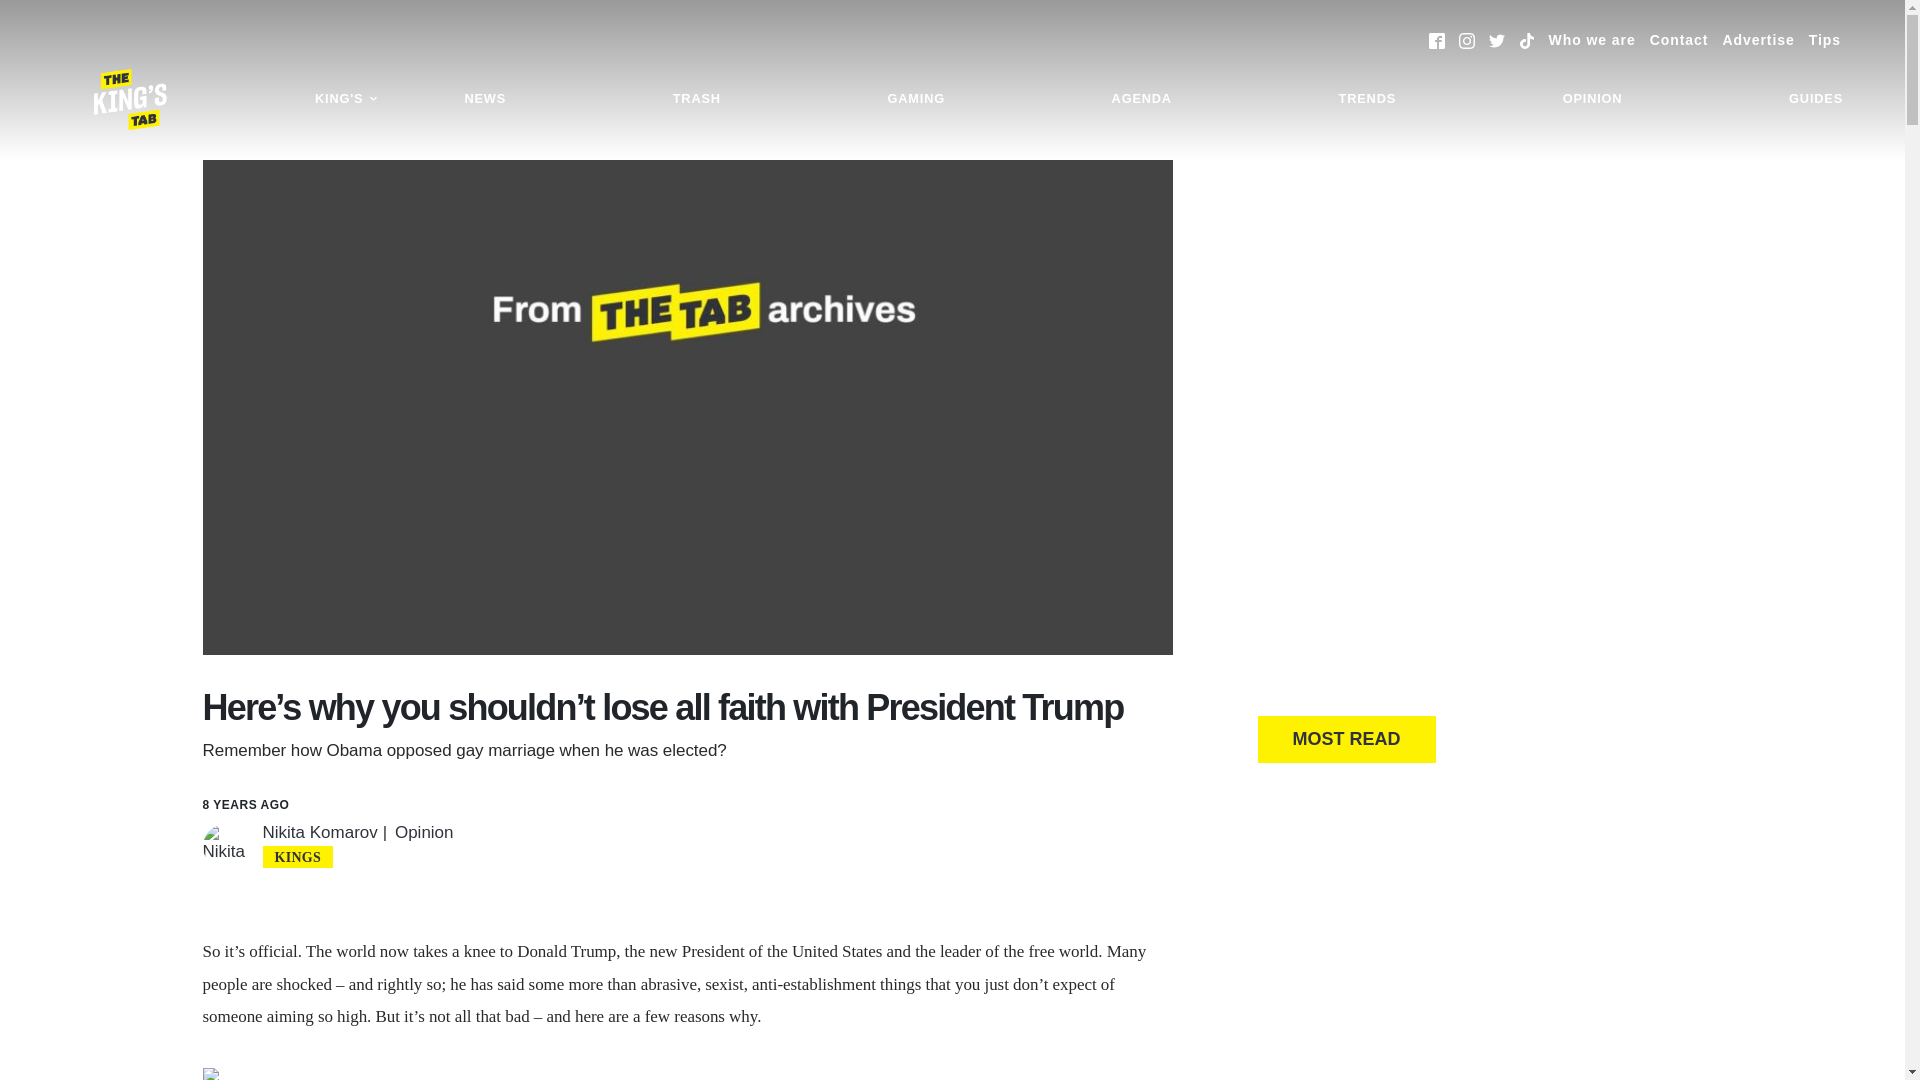 The width and height of the screenshot is (1920, 1080). Describe the element at coordinates (1824, 40) in the screenshot. I see `Tips` at that location.